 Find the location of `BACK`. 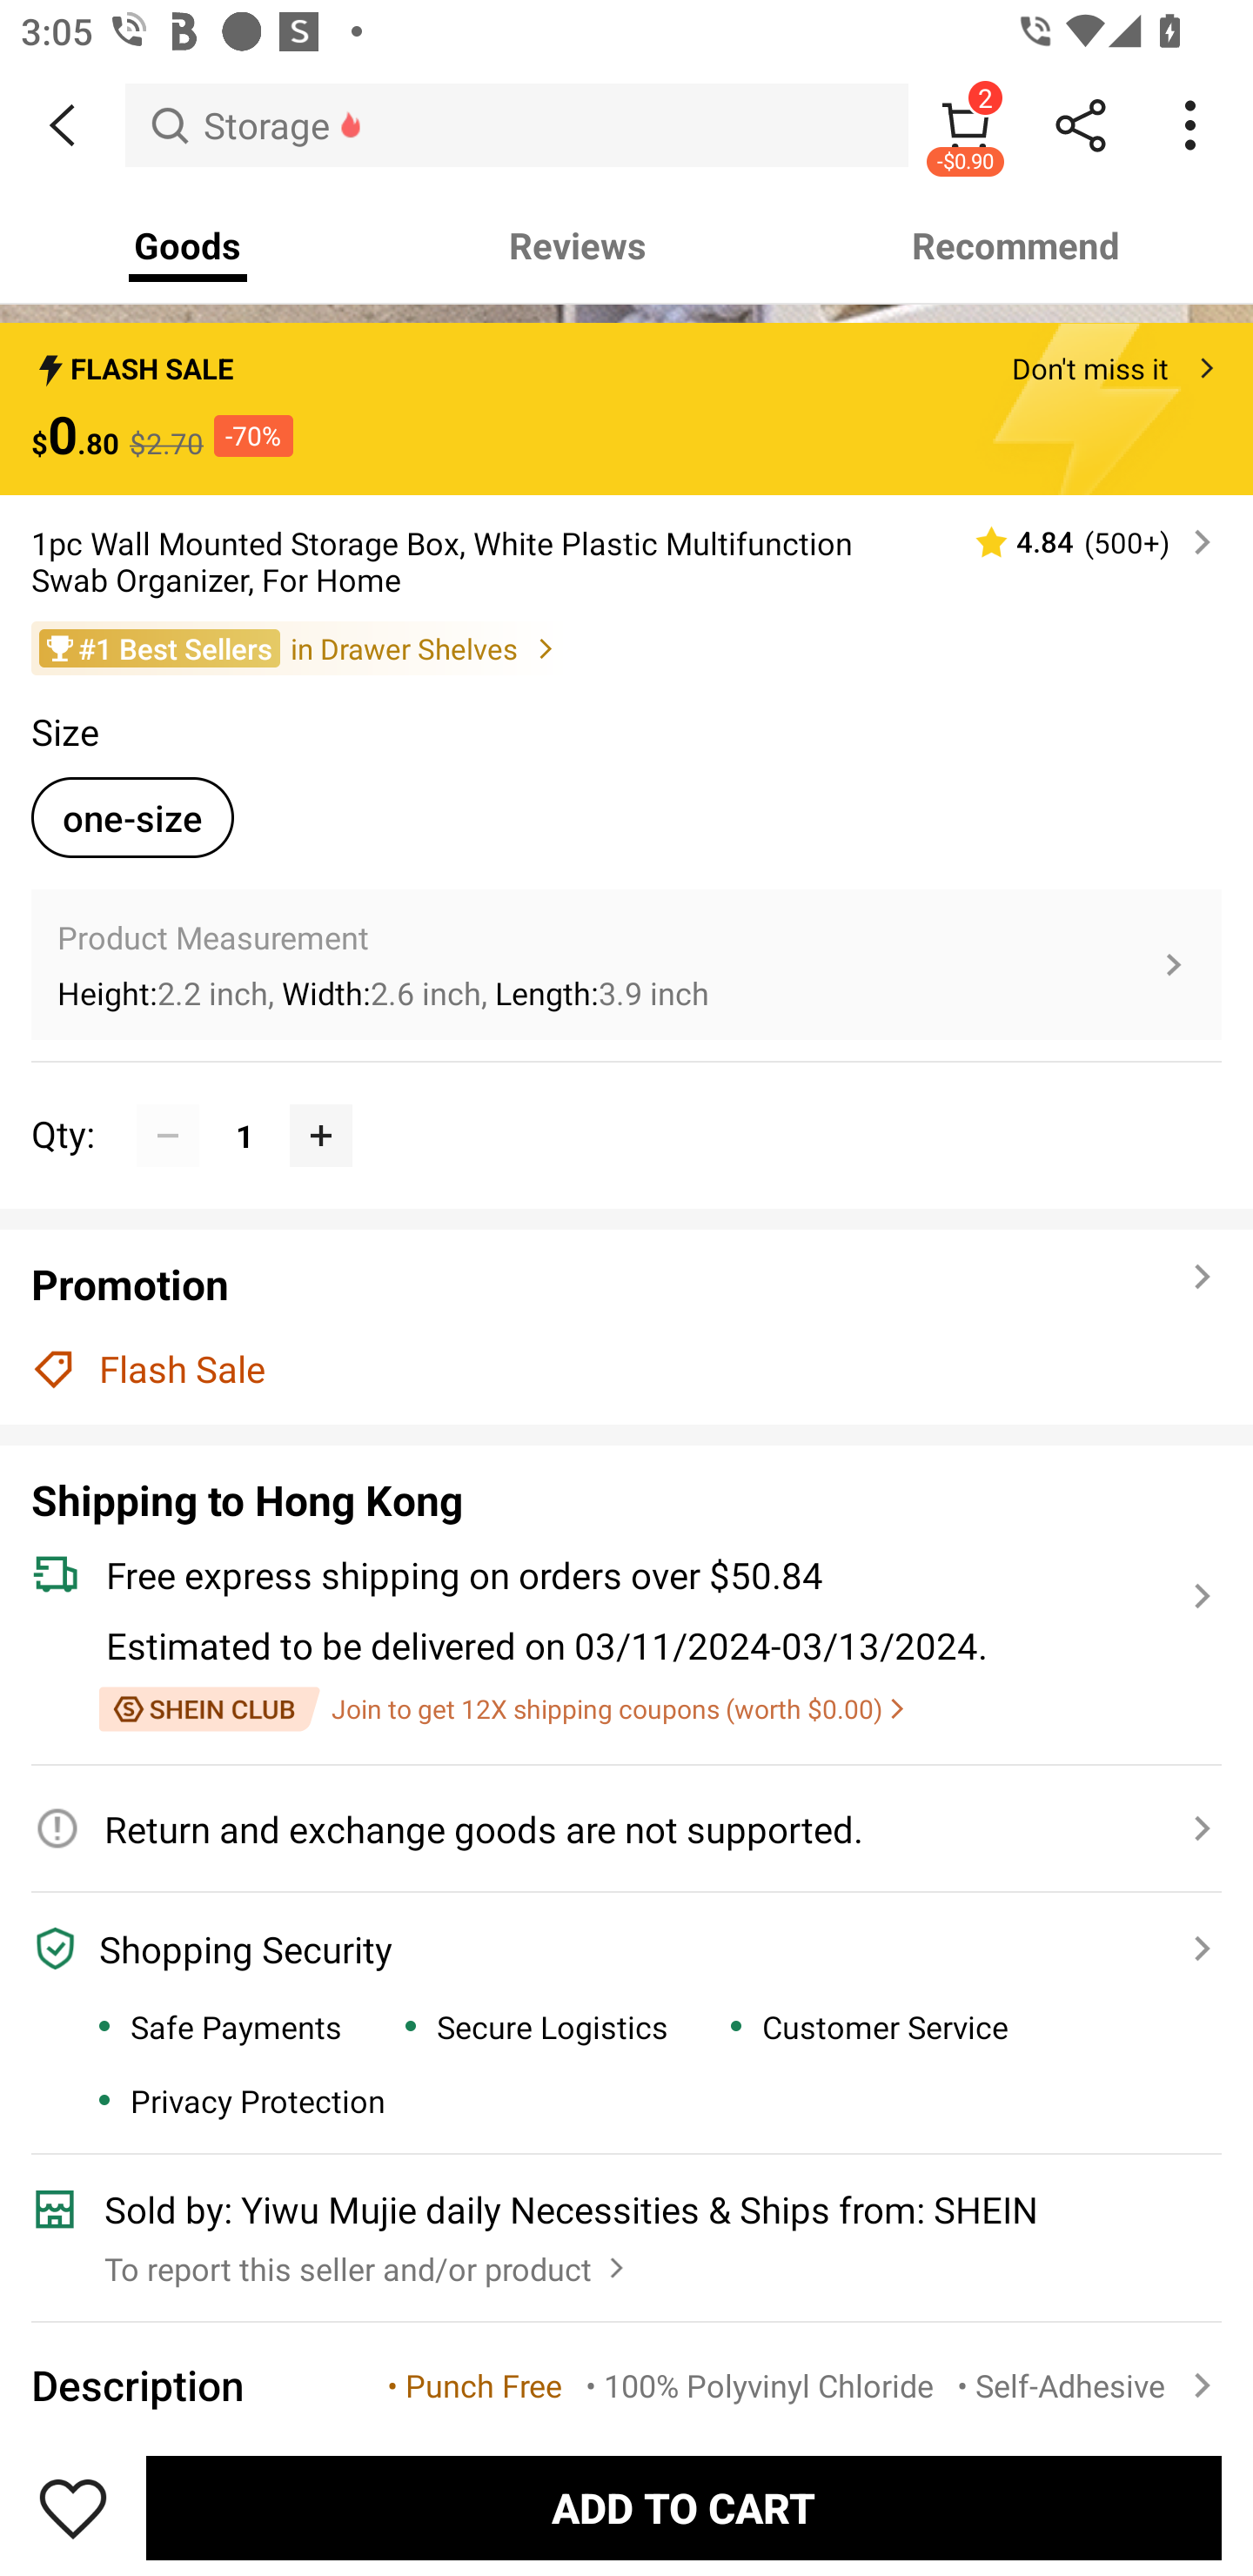

BACK is located at coordinates (63, 125).